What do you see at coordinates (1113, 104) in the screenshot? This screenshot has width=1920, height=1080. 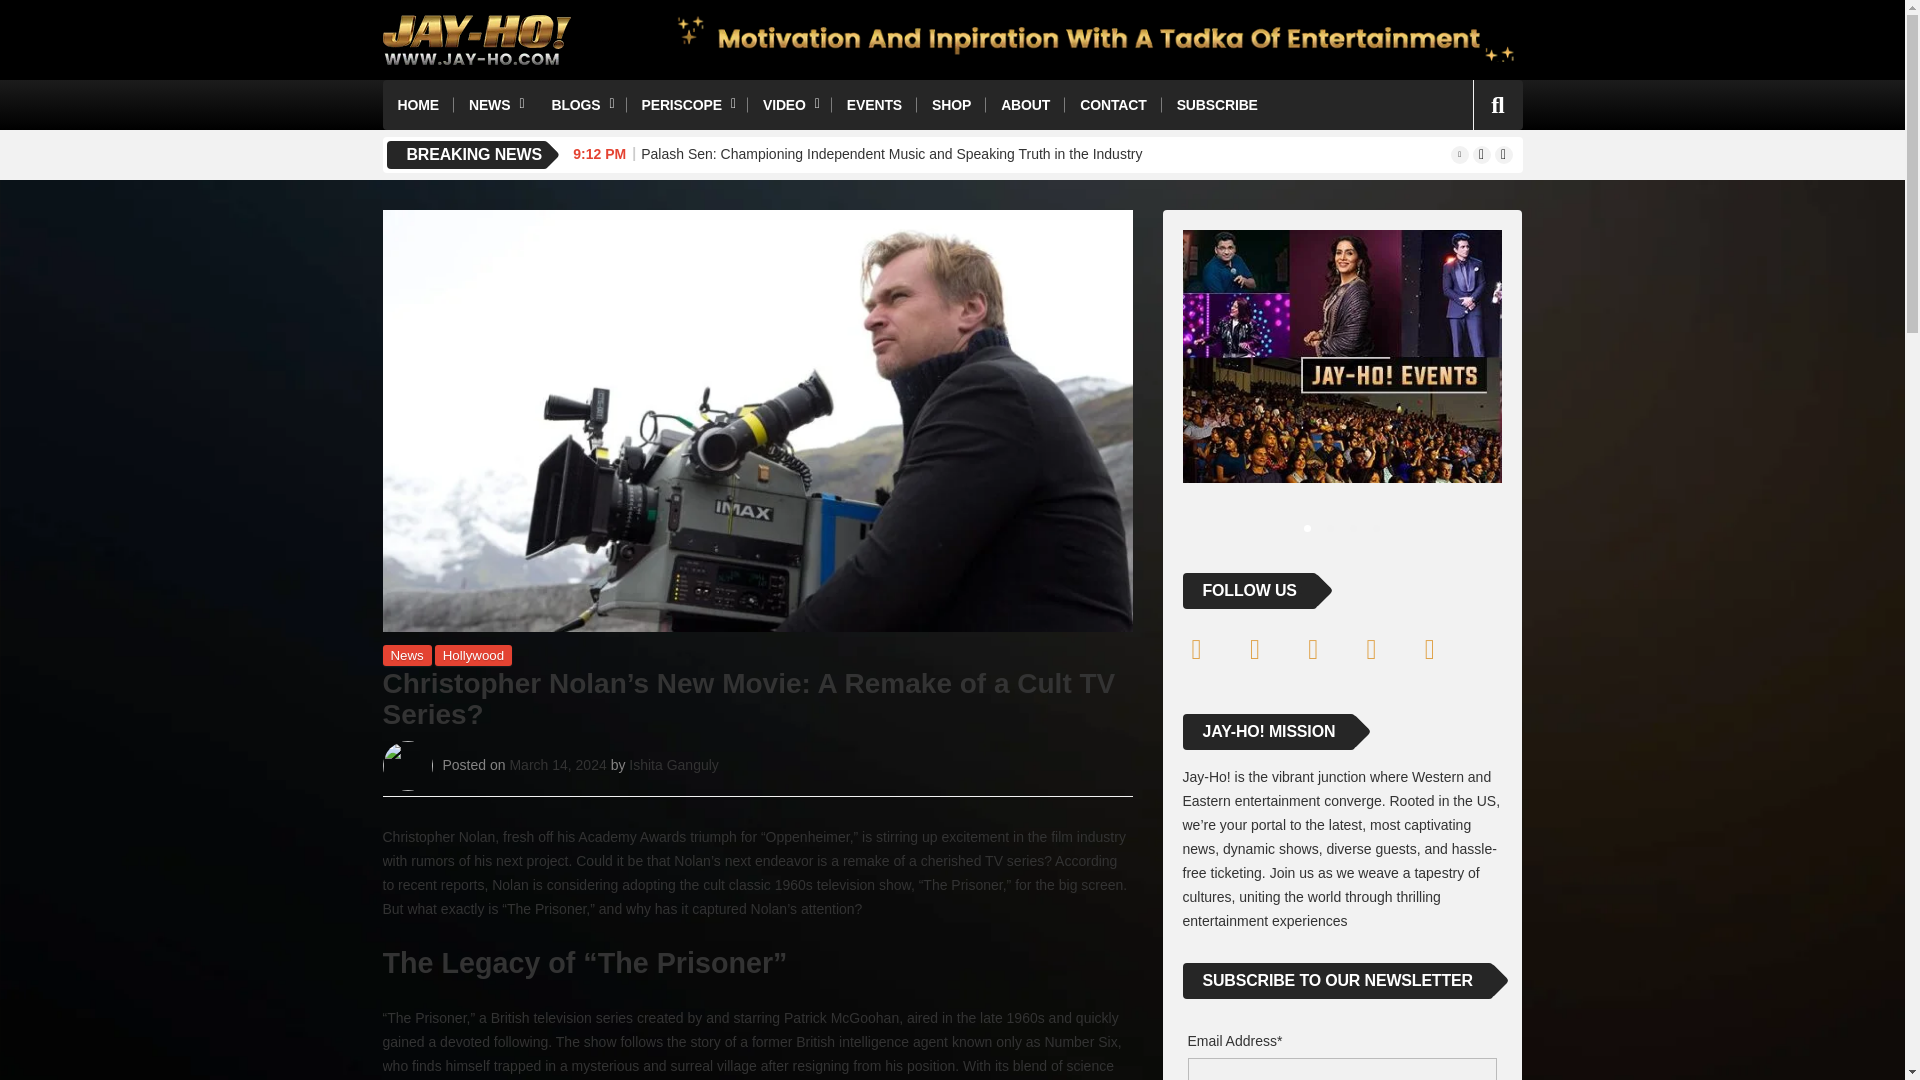 I see `CONTACT` at bounding box center [1113, 104].